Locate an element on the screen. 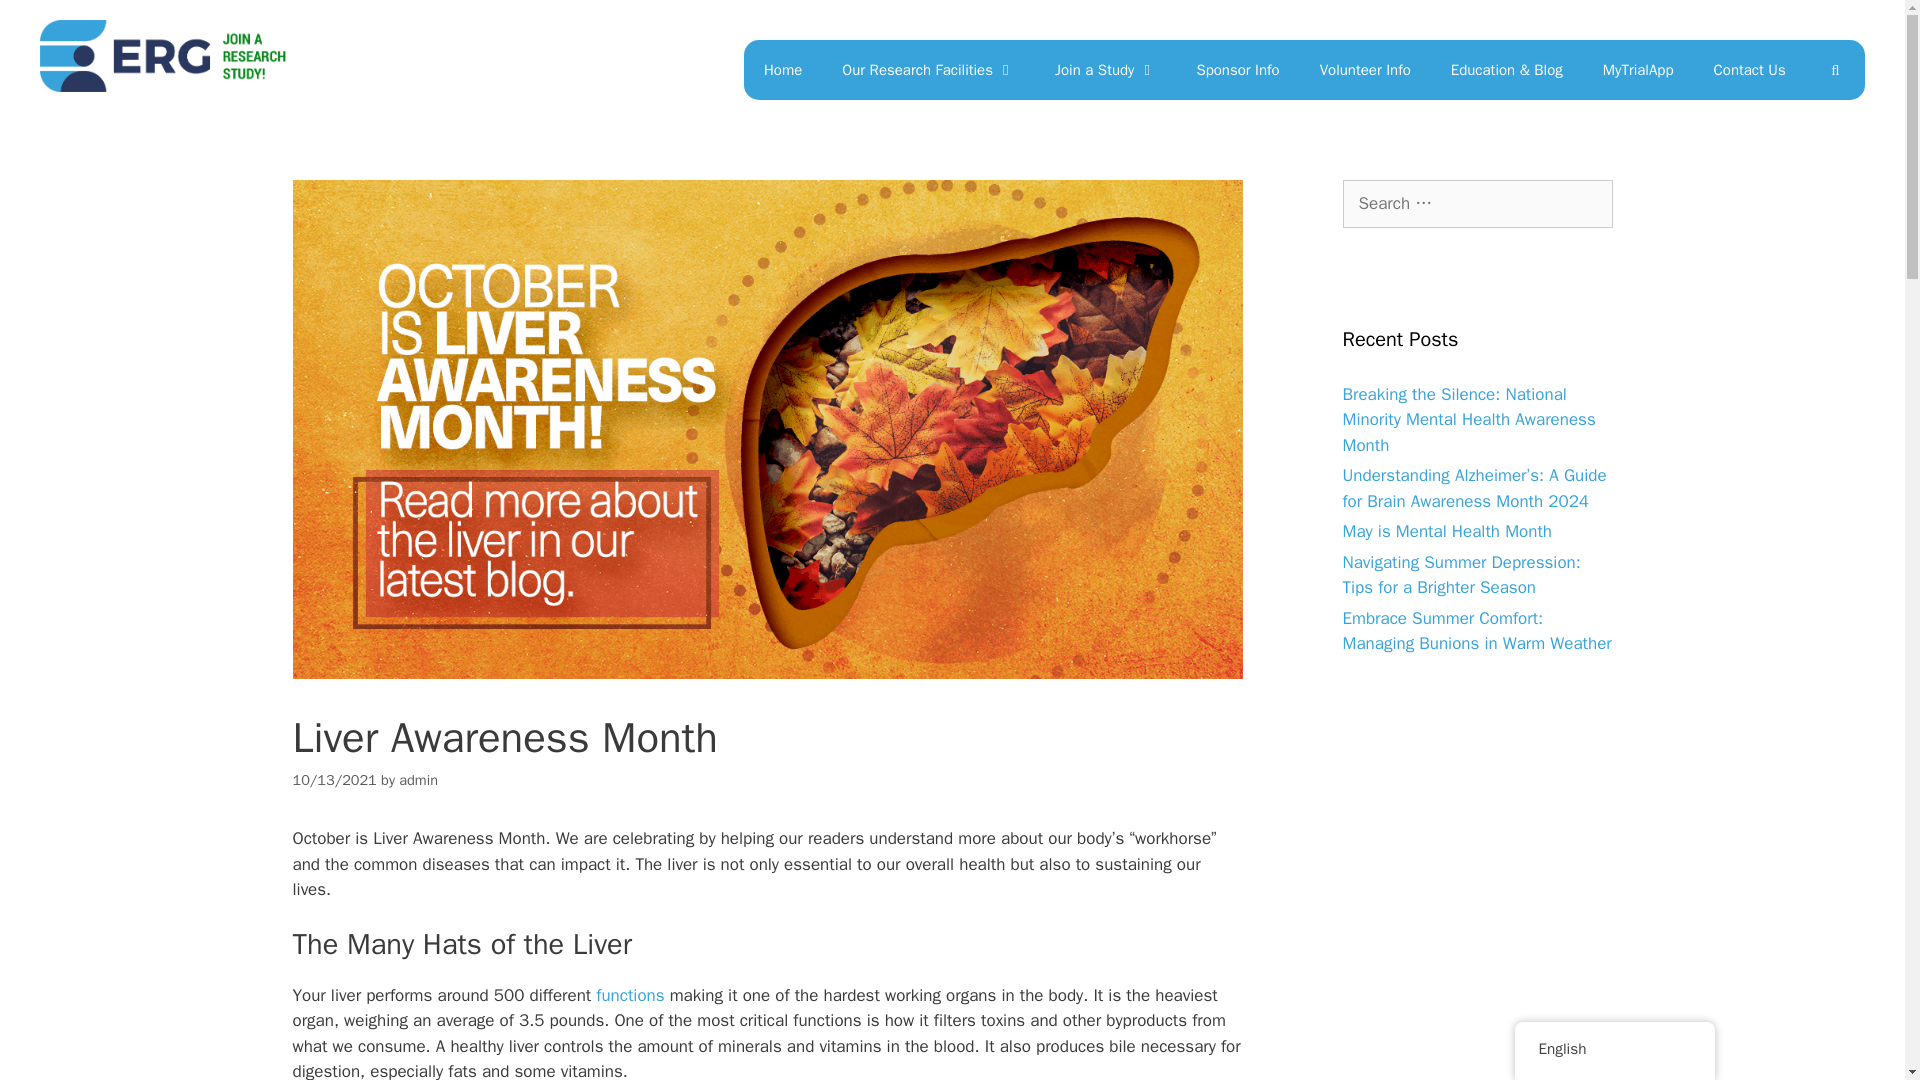 This screenshot has width=1920, height=1080. Home is located at coordinates (782, 70).